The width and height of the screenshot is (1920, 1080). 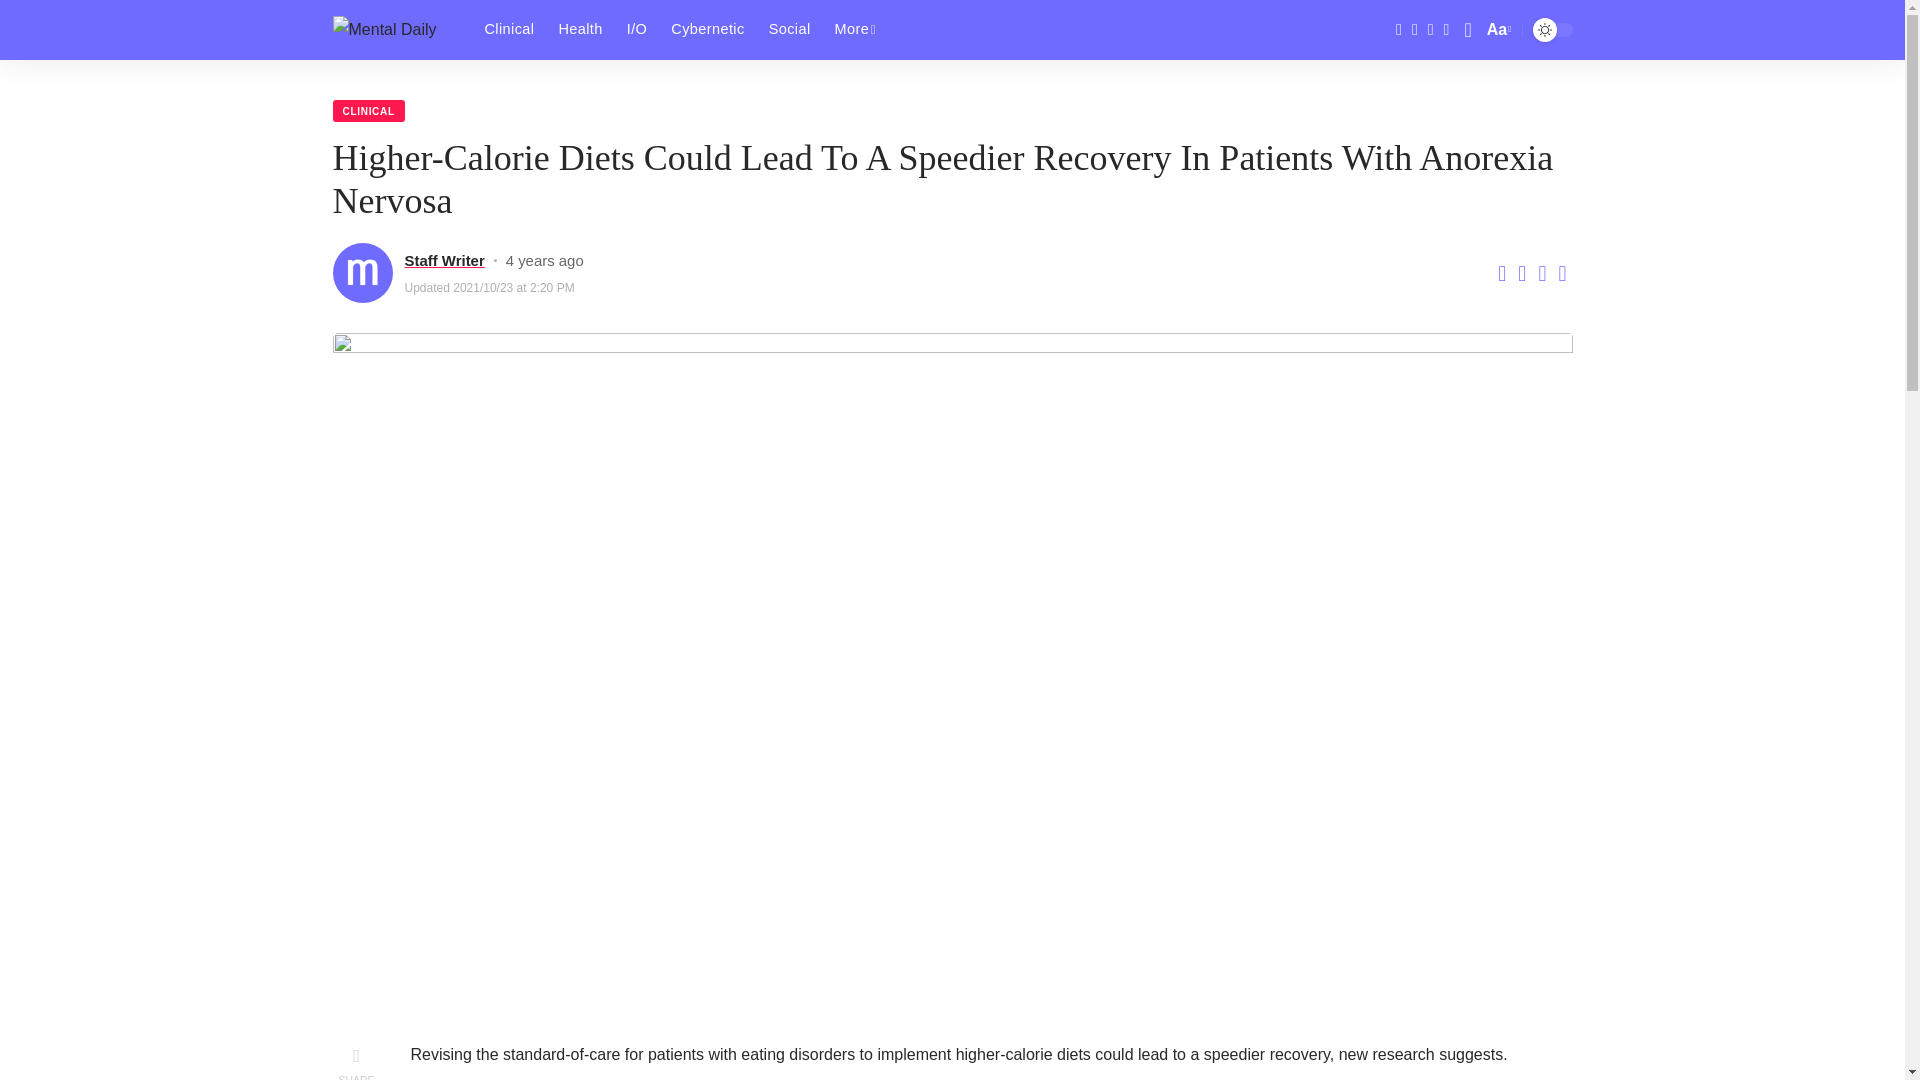 I want to click on Health, so click(x=580, y=30).